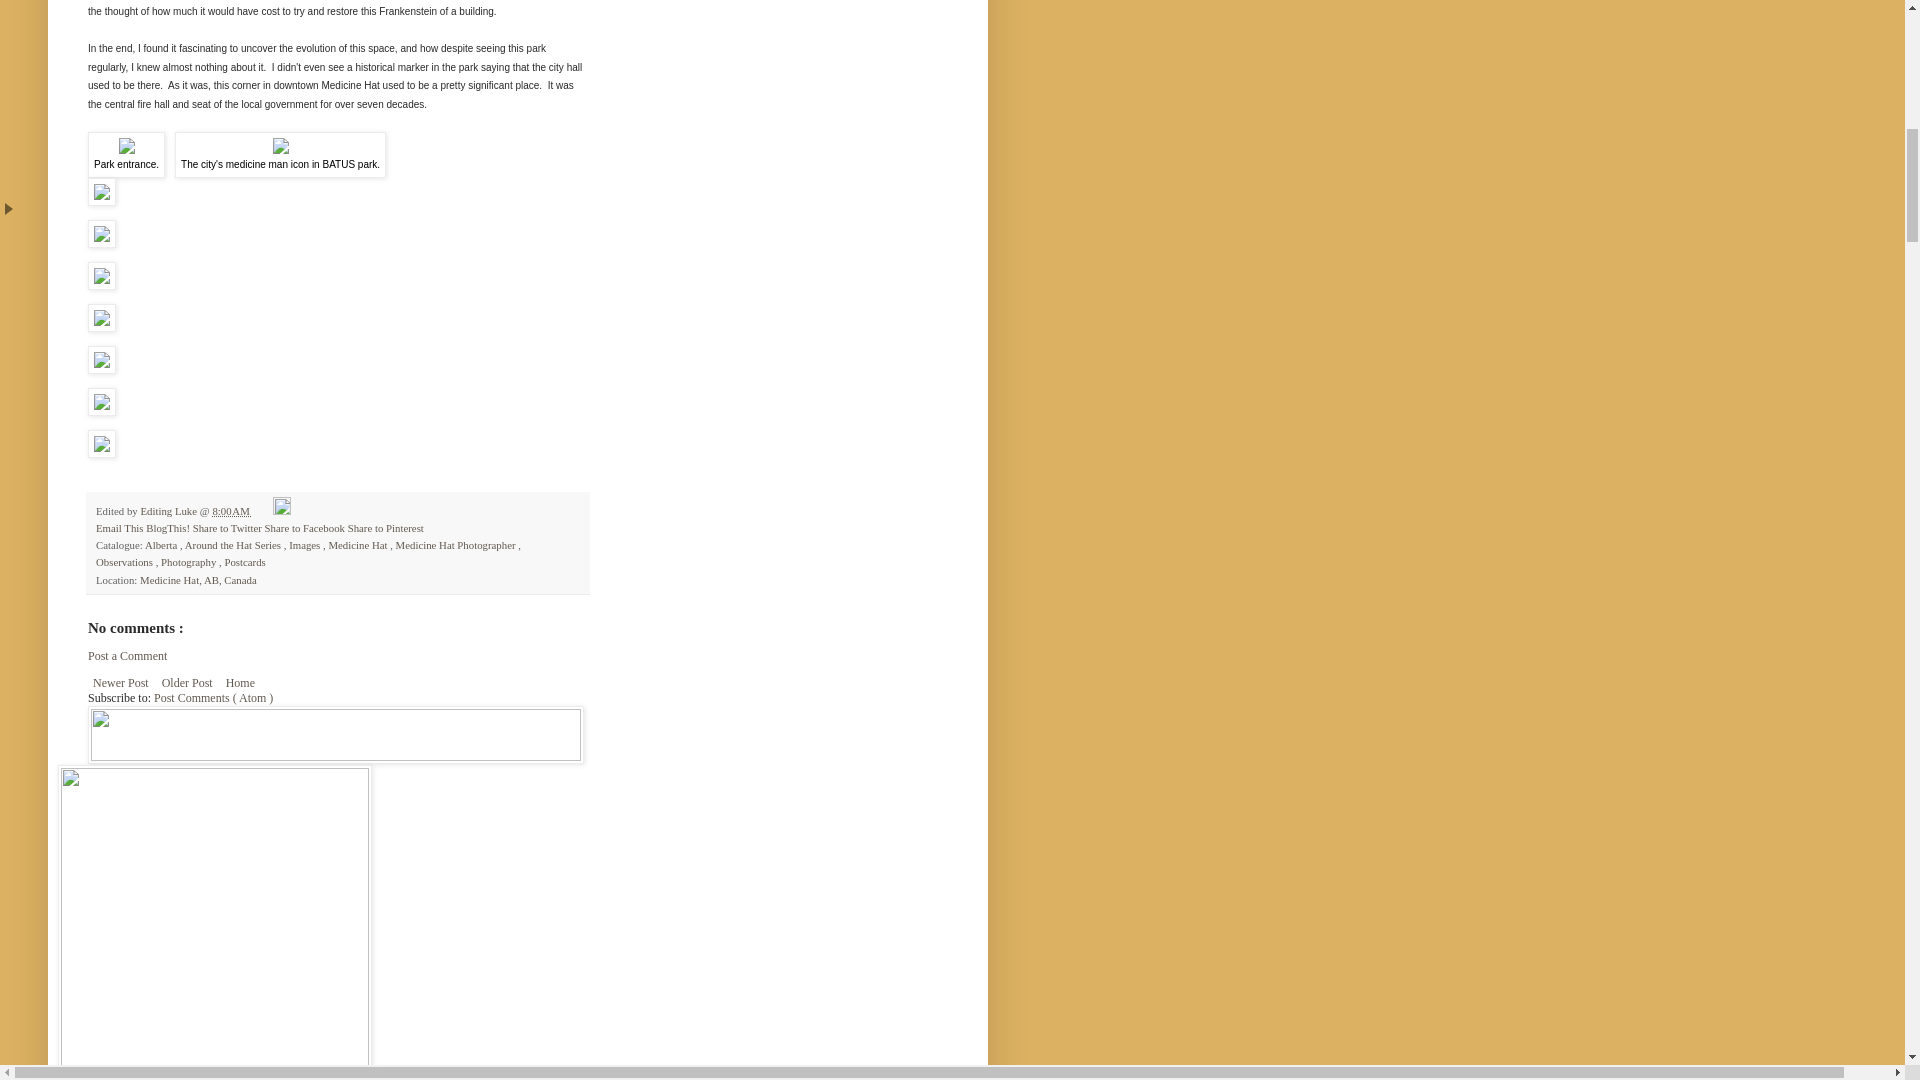 The height and width of the screenshot is (1080, 1920). What do you see at coordinates (170, 511) in the screenshot?
I see `Editing Luke` at bounding box center [170, 511].